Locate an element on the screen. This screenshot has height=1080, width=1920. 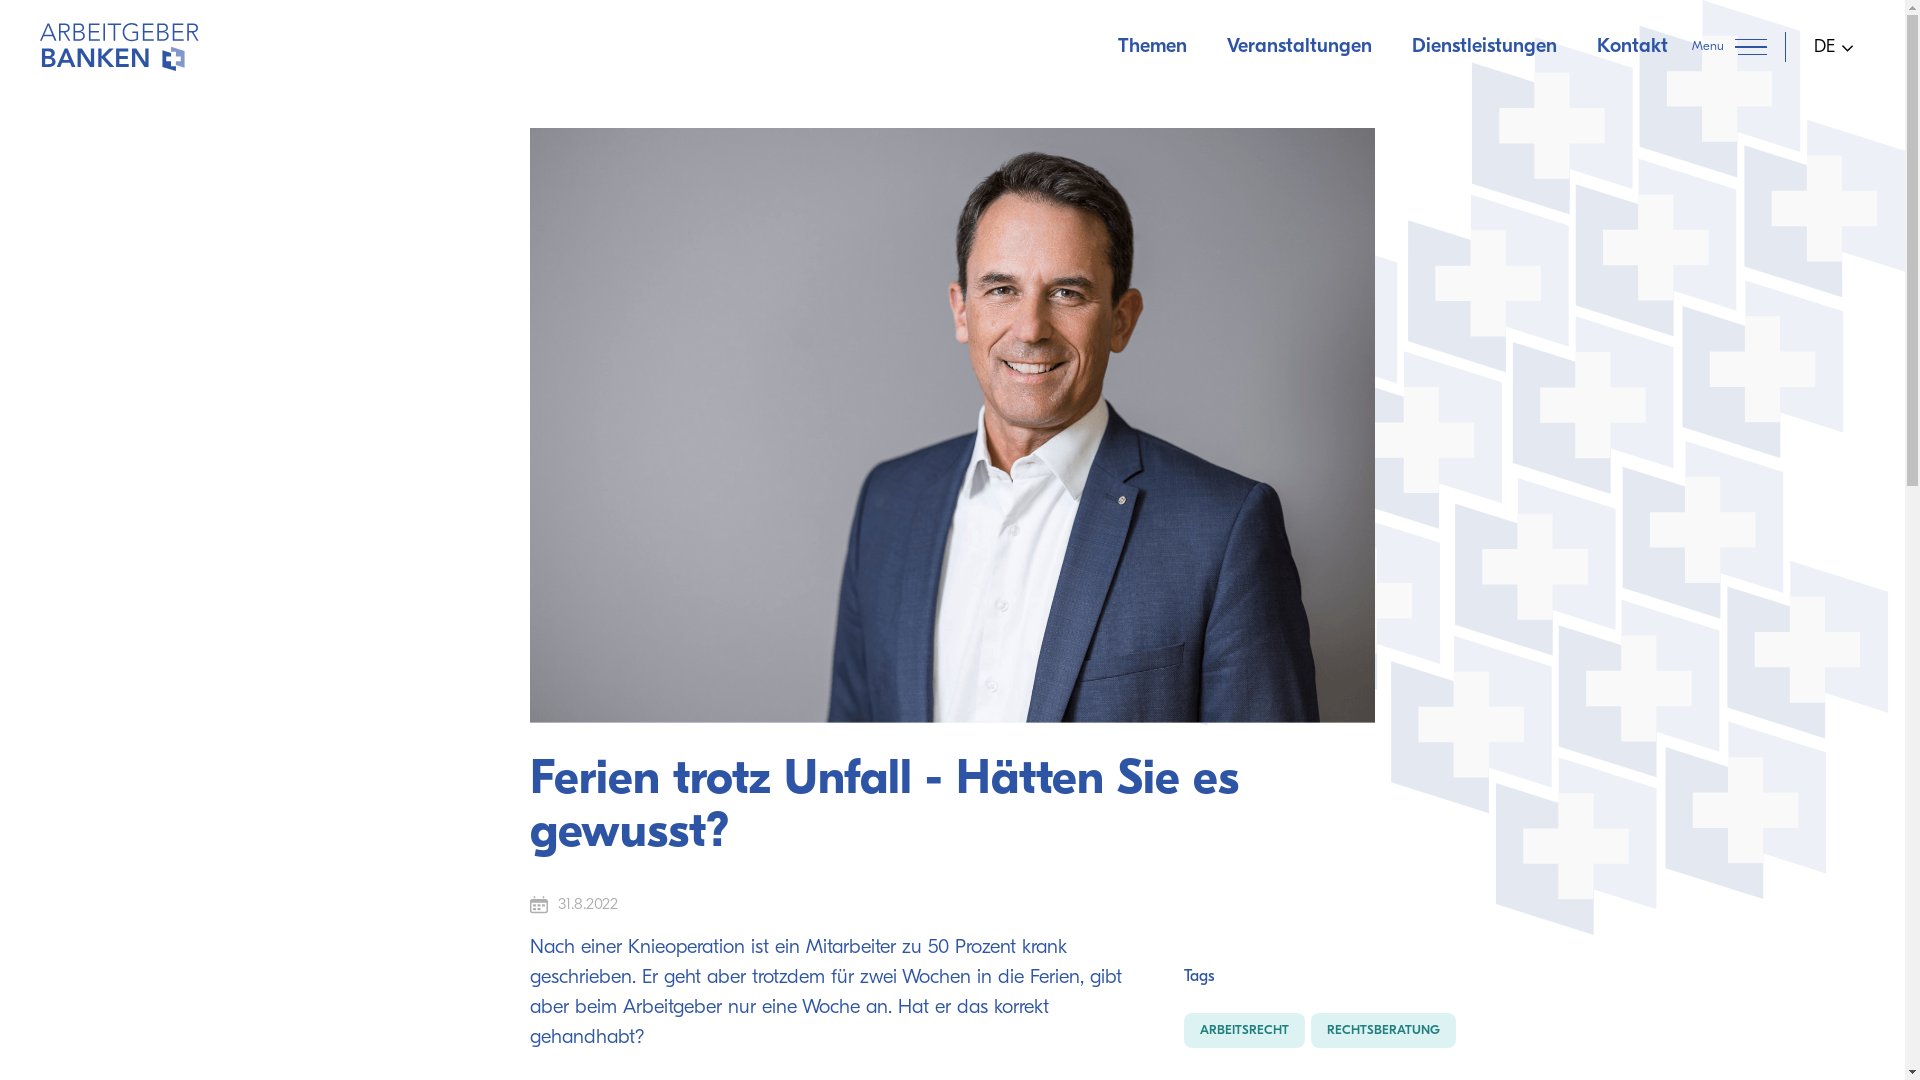
Downloads is located at coordinates (1026, 852).